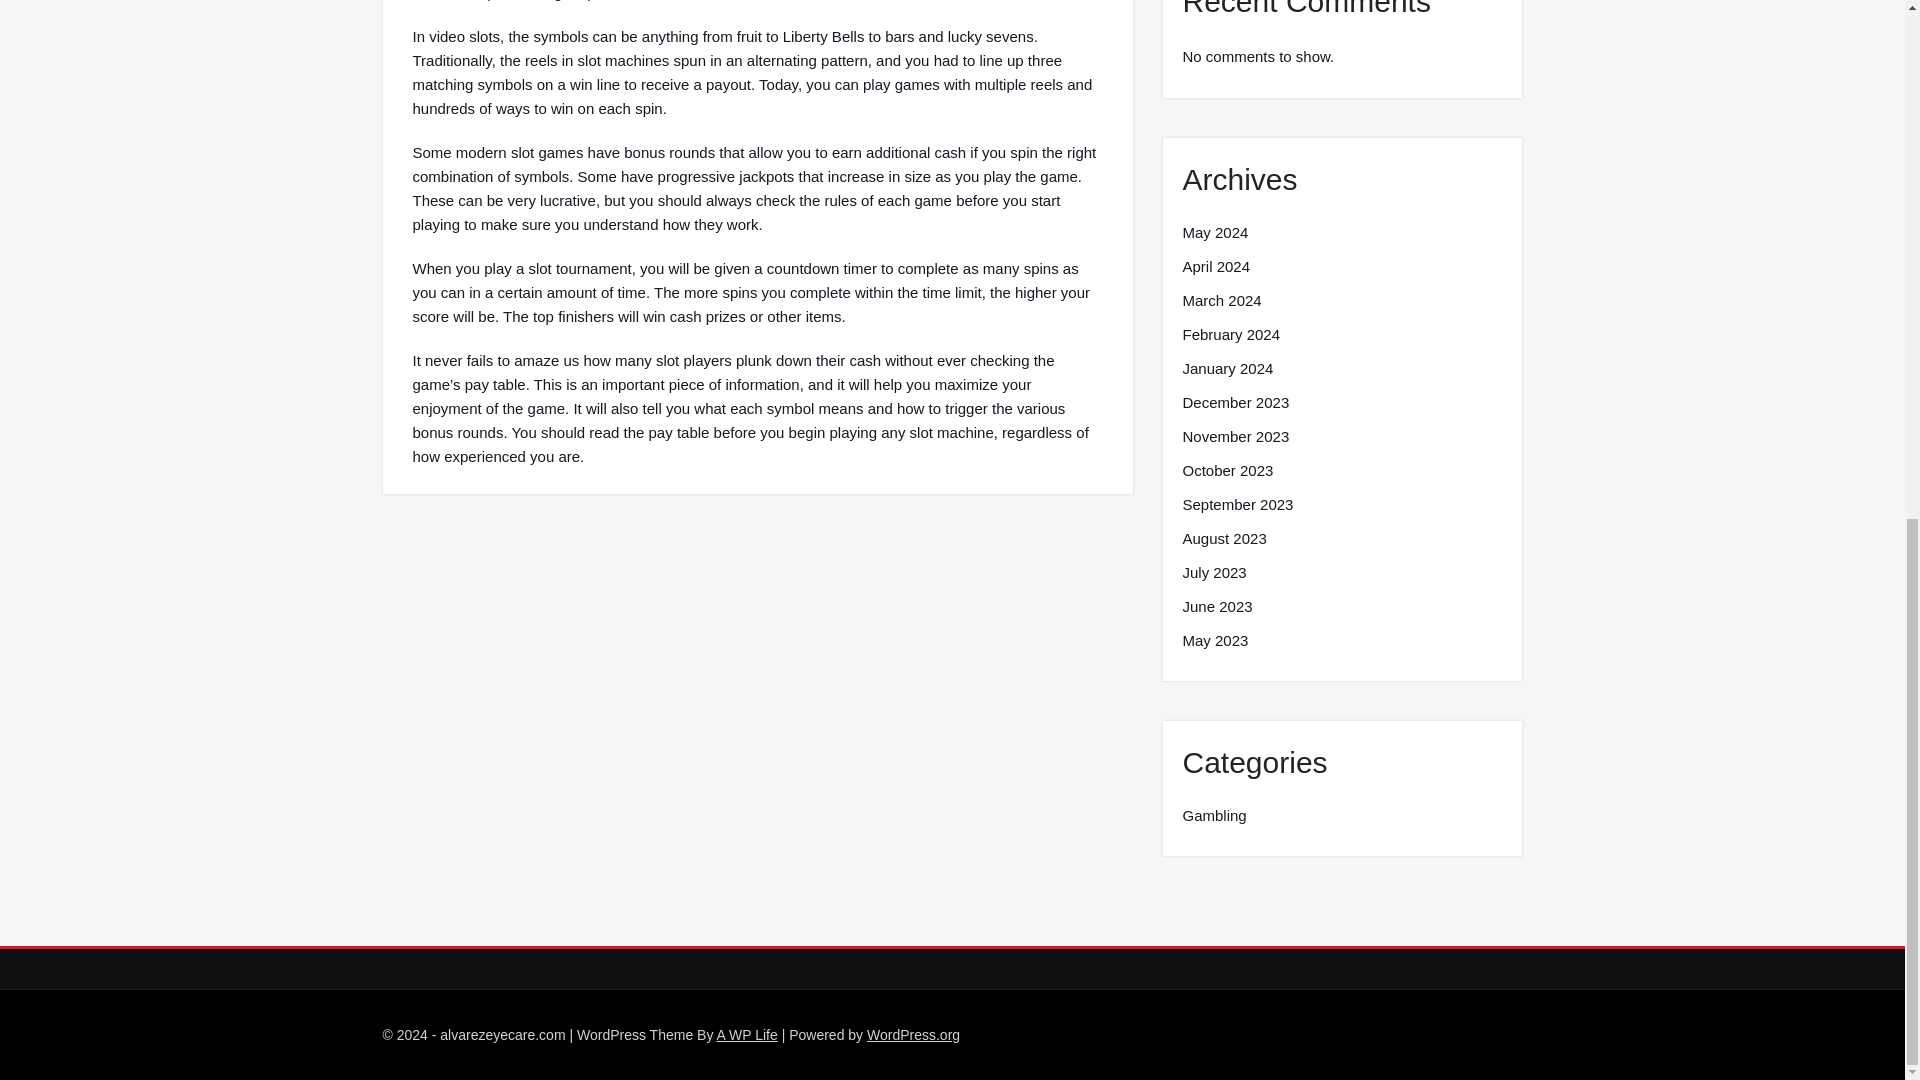 The image size is (1920, 1080). What do you see at coordinates (1235, 402) in the screenshot?
I see `December 2023` at bounding box center [1235, 402].